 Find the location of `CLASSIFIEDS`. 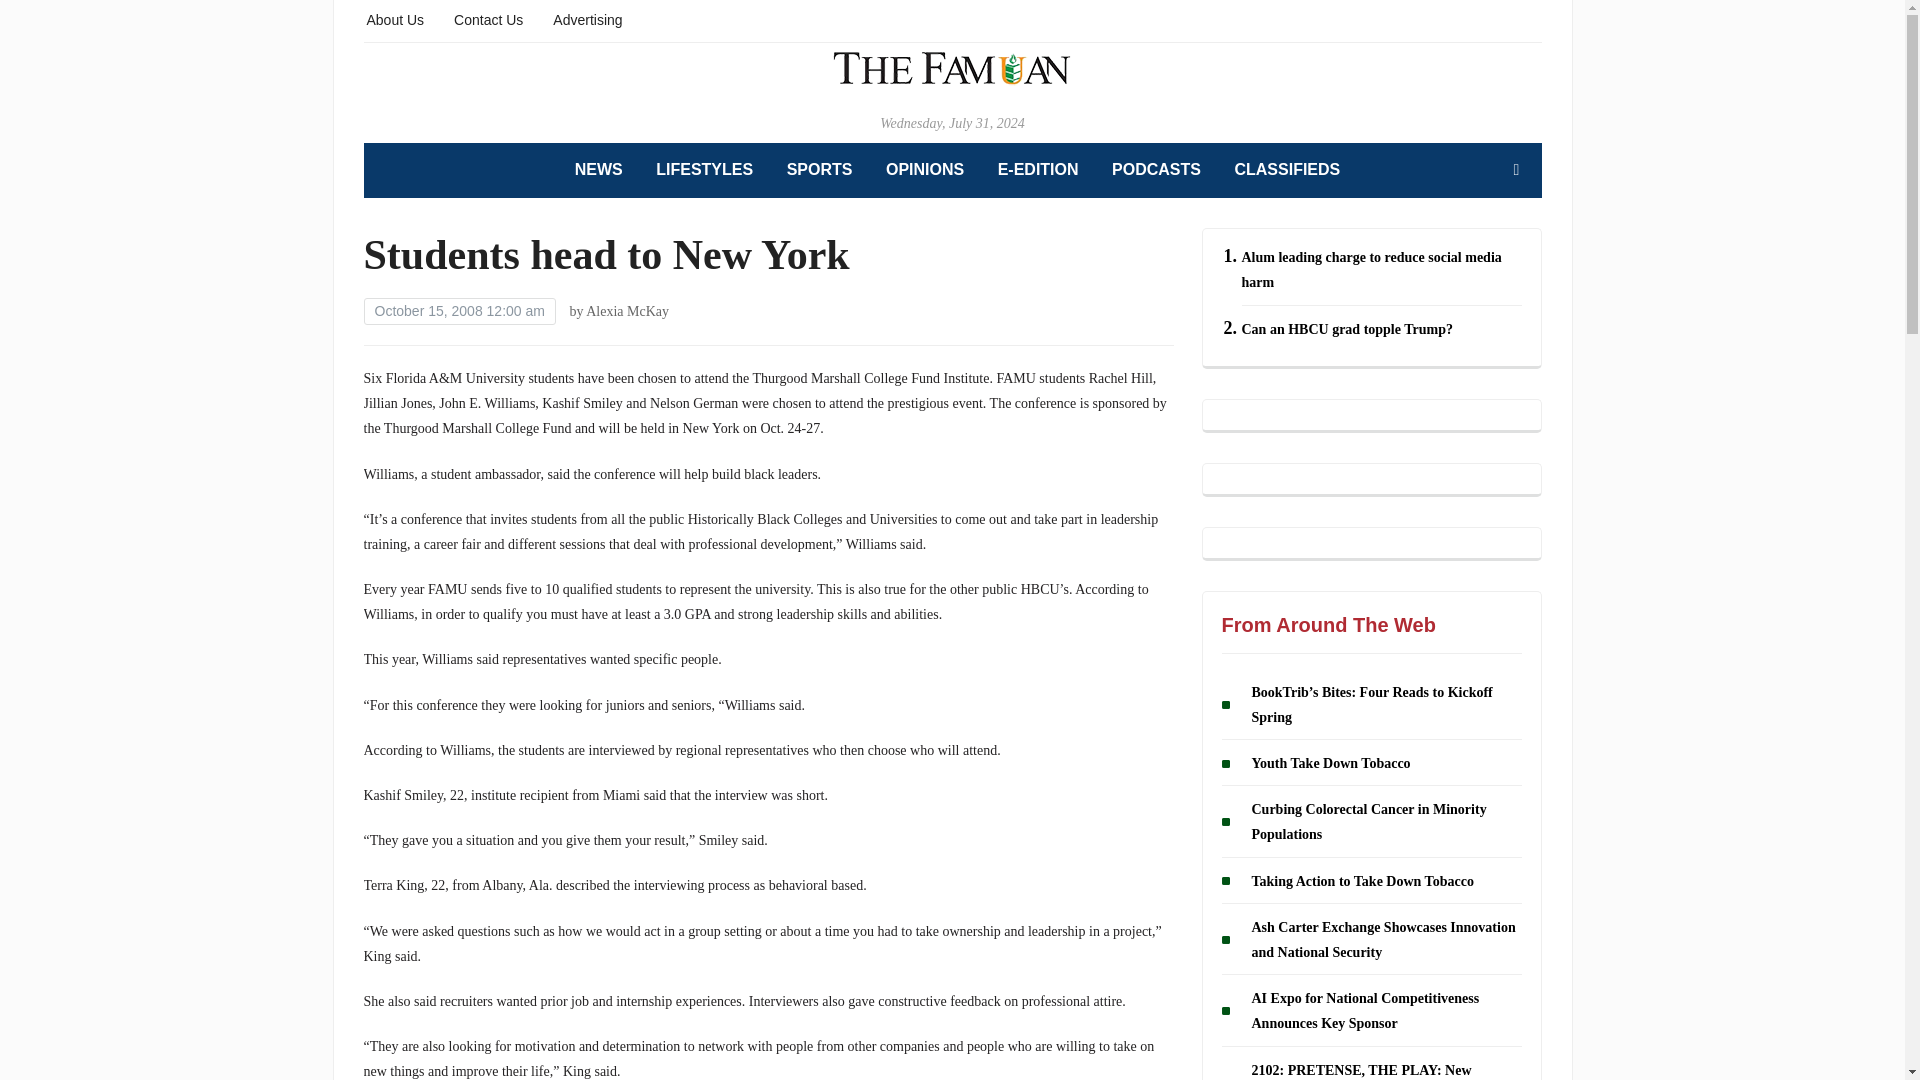

CLASSIFIEDS is located at coordinates (1287, 170).